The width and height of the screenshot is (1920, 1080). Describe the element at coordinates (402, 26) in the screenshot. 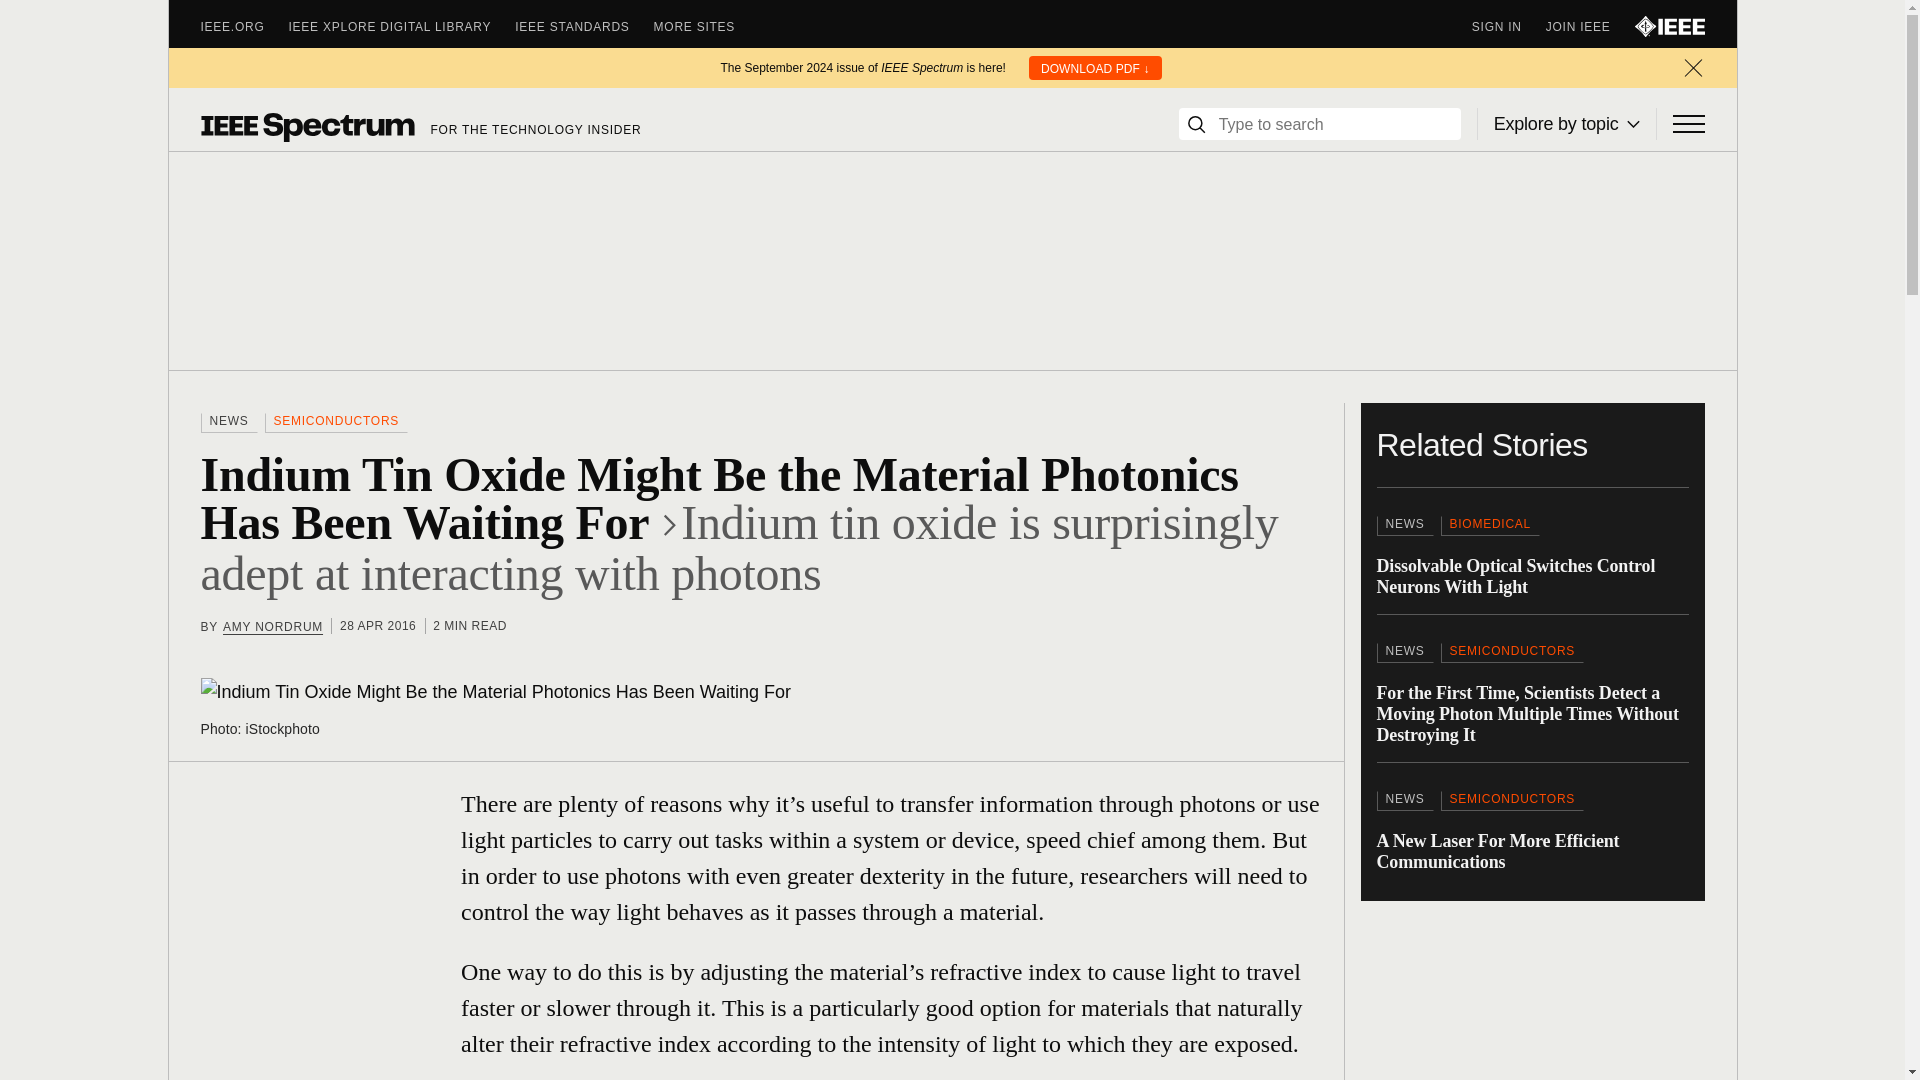

I see `IEEE XPLORE DIGITAL LIBRARY` at that location.